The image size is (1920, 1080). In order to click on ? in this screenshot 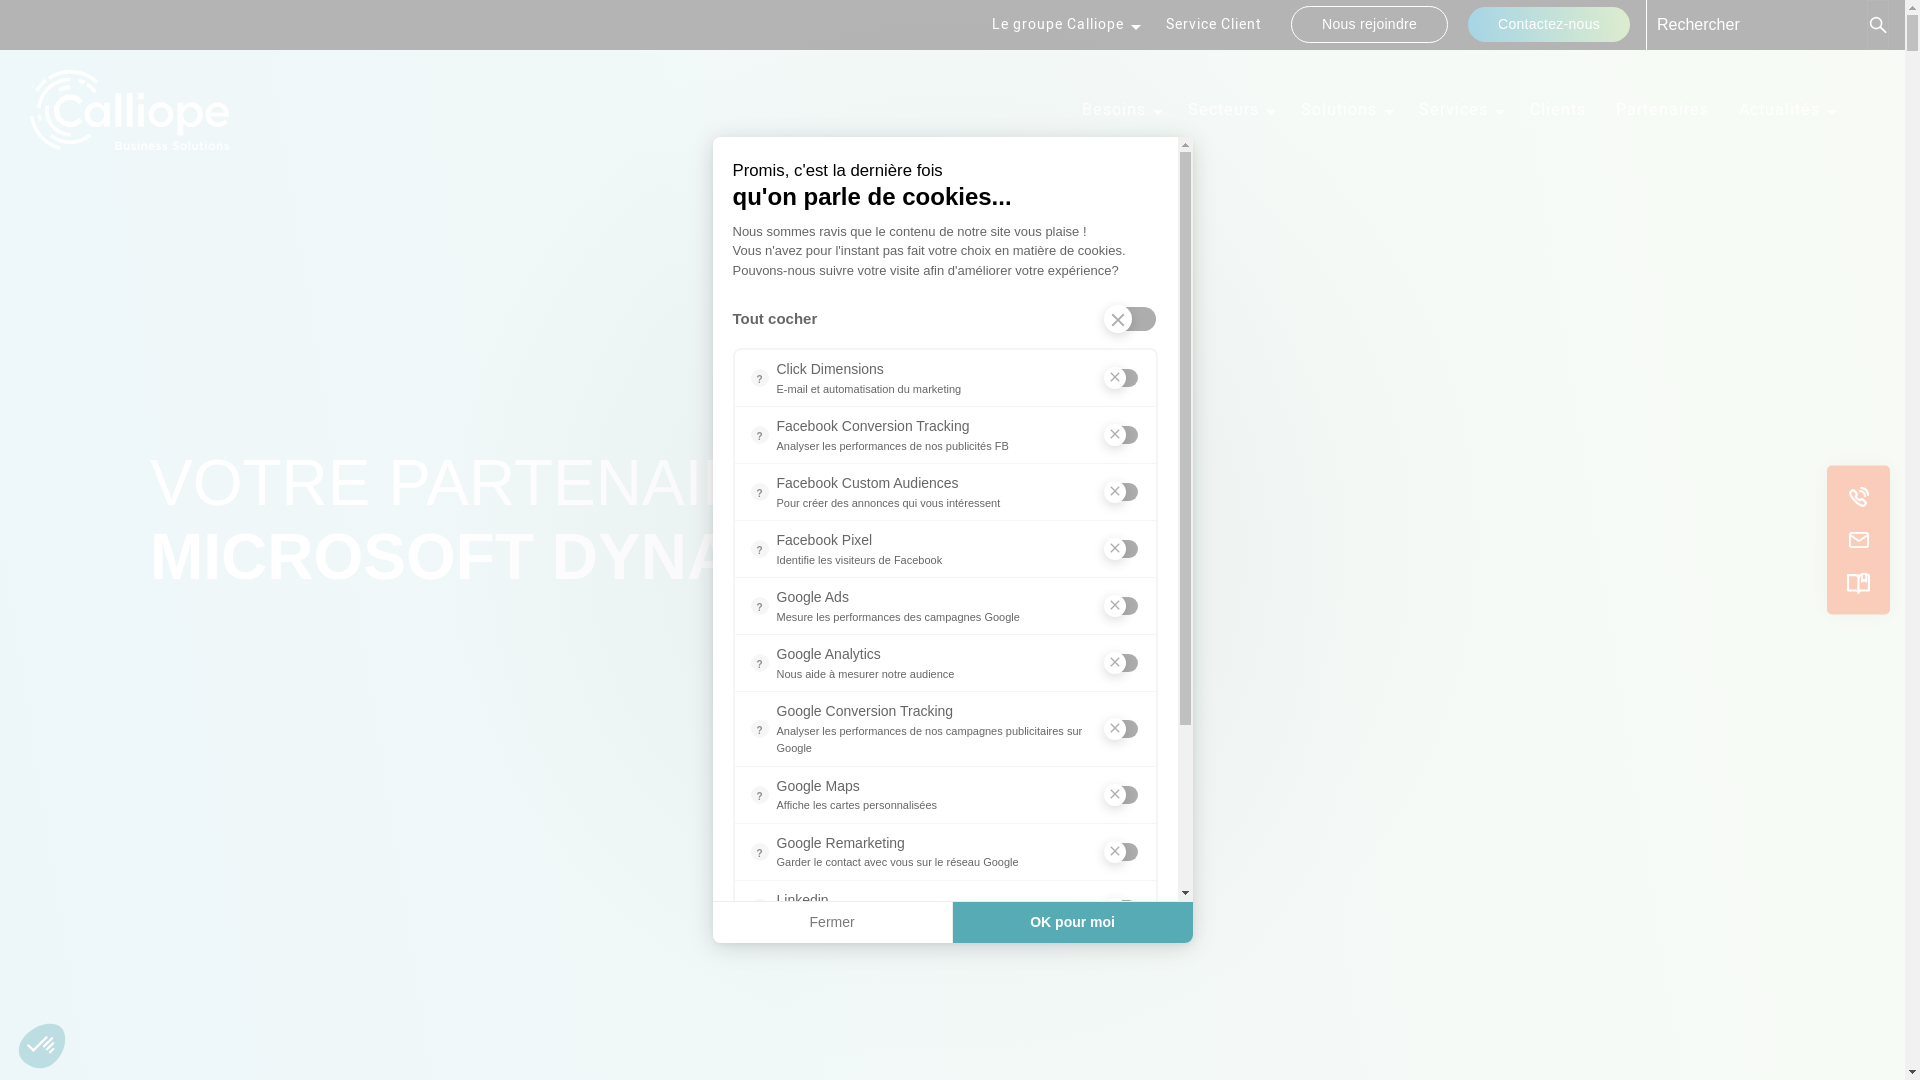, I will do `click(759, 378)`.